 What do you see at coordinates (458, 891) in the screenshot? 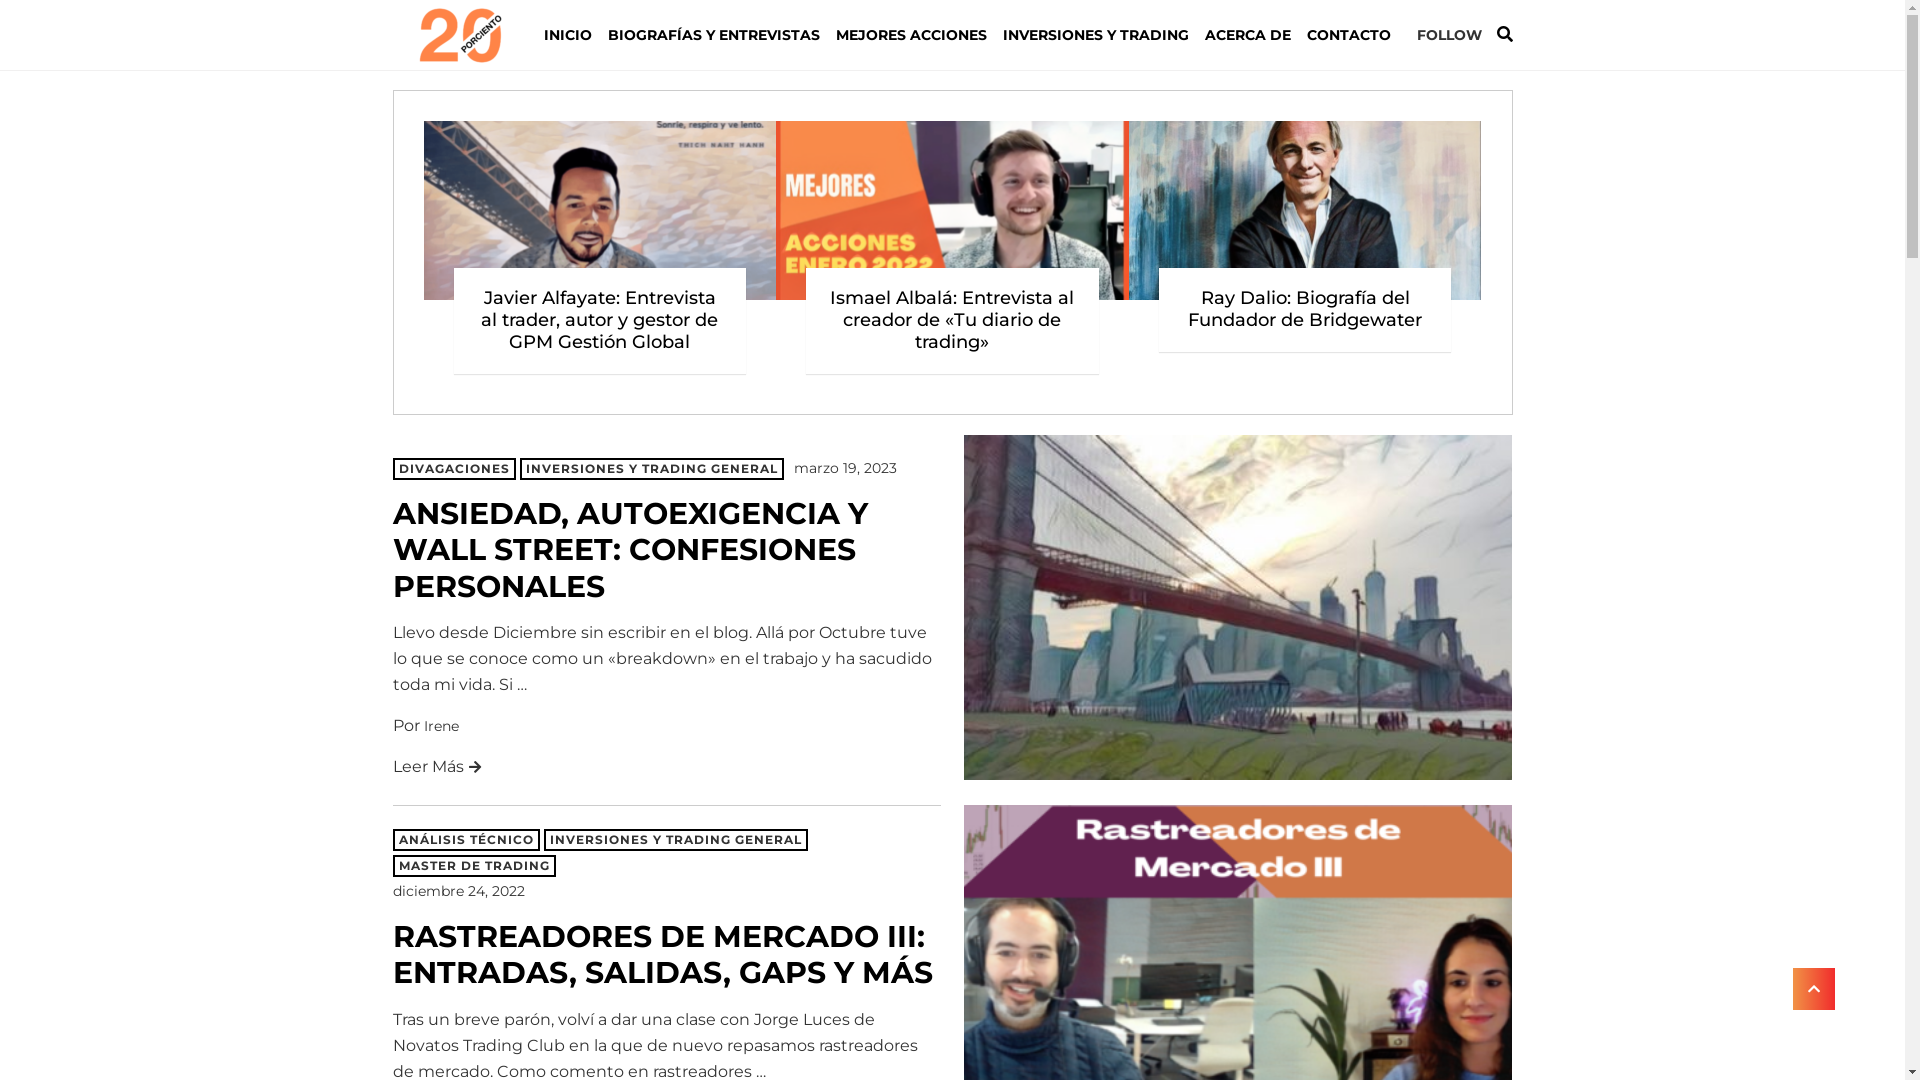
I see `diciembre 24, 2022` at bounding box center [458, 891].